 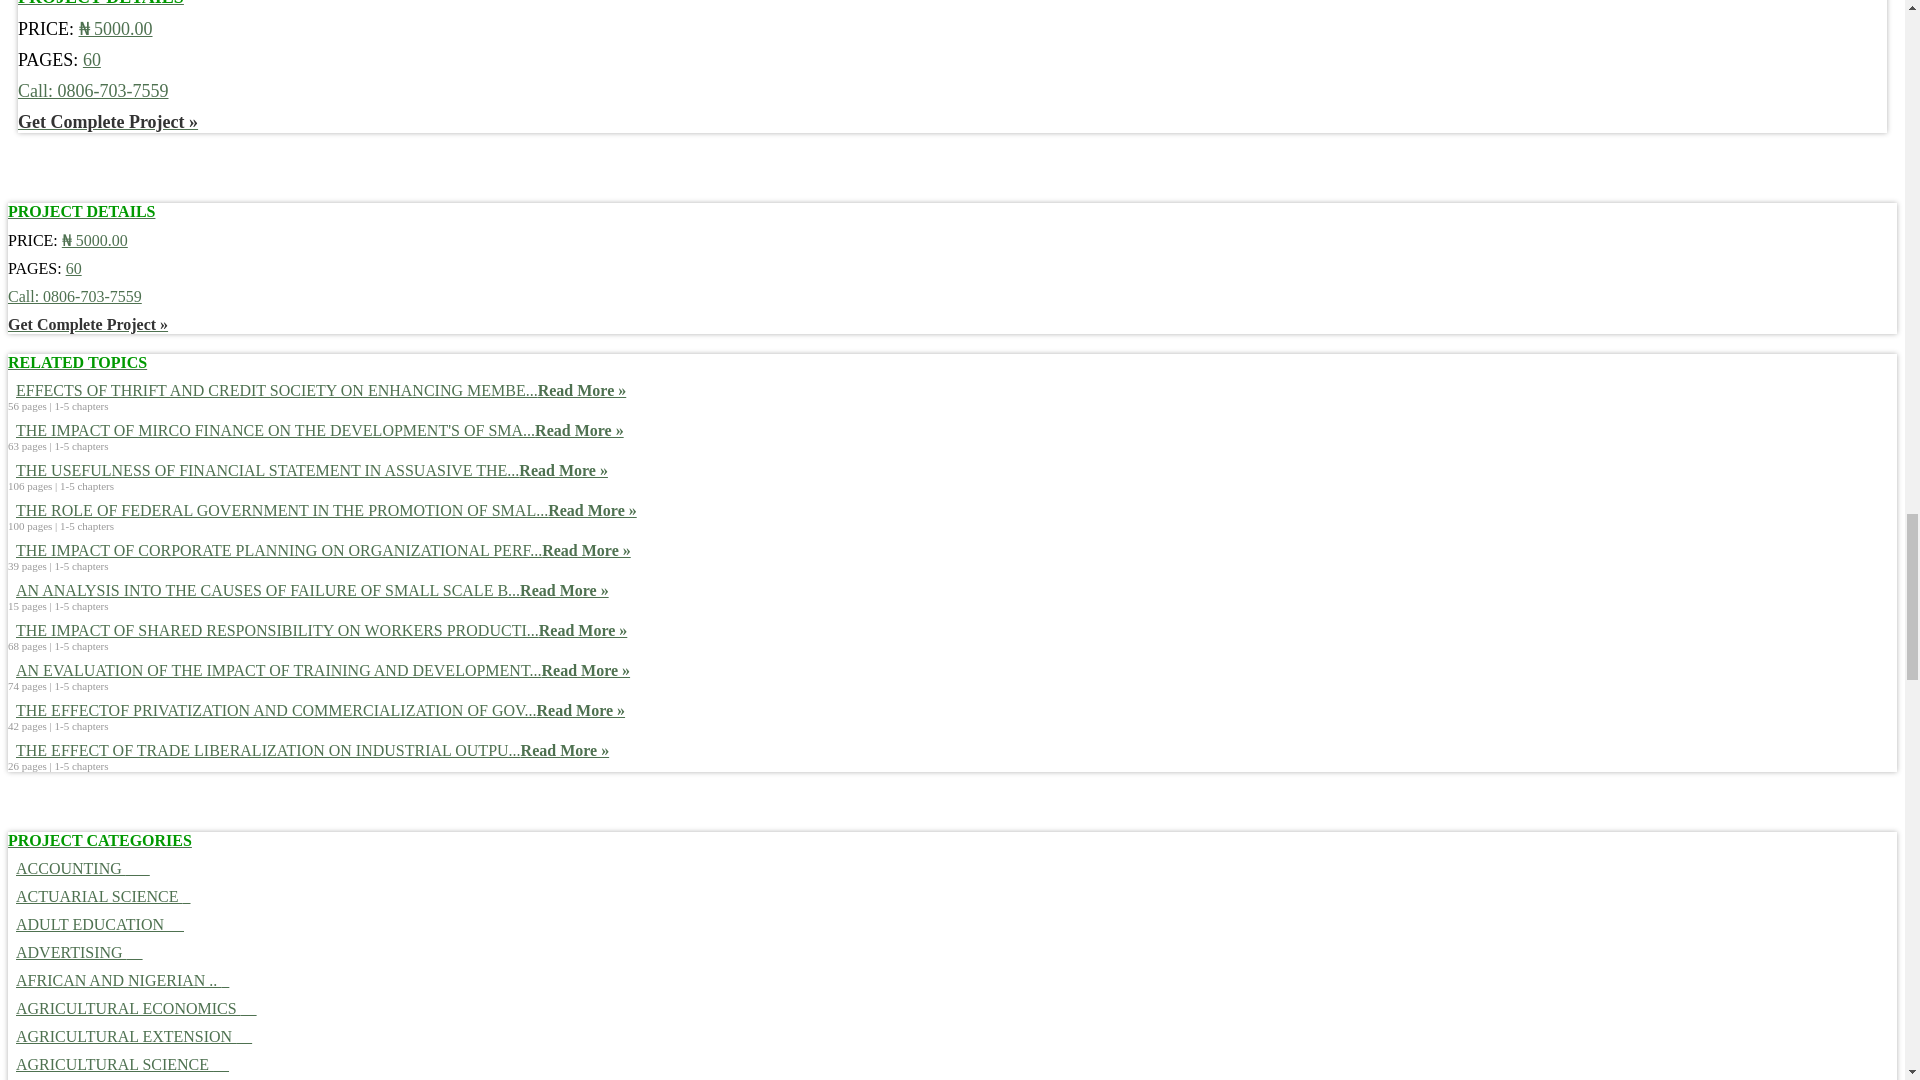 What do you see at coordinates (74, 952) in the screenshot?
I see `ADVERTISING PROJECT TOPICS AND RESEARCH MATERIALS` at bounding box center [74, 952].